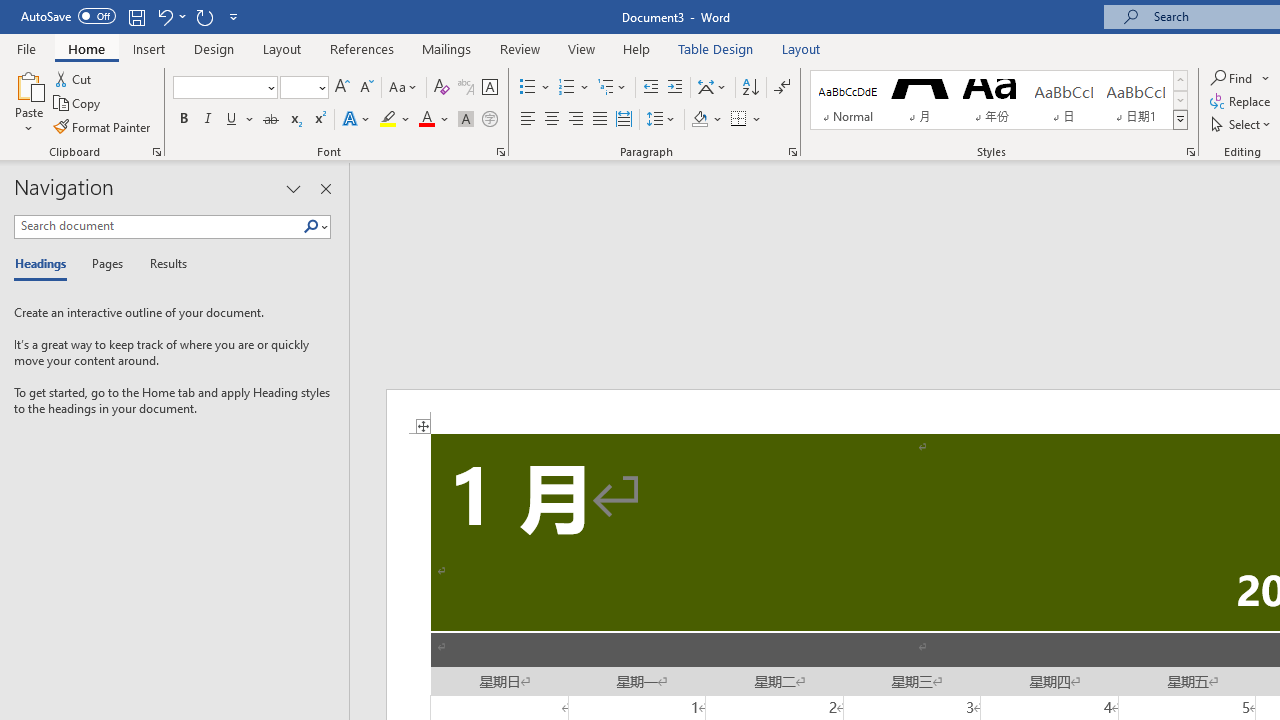 The width and height of the screenshot is (1280, 720). I want to click on Borders, so click(739, 120).